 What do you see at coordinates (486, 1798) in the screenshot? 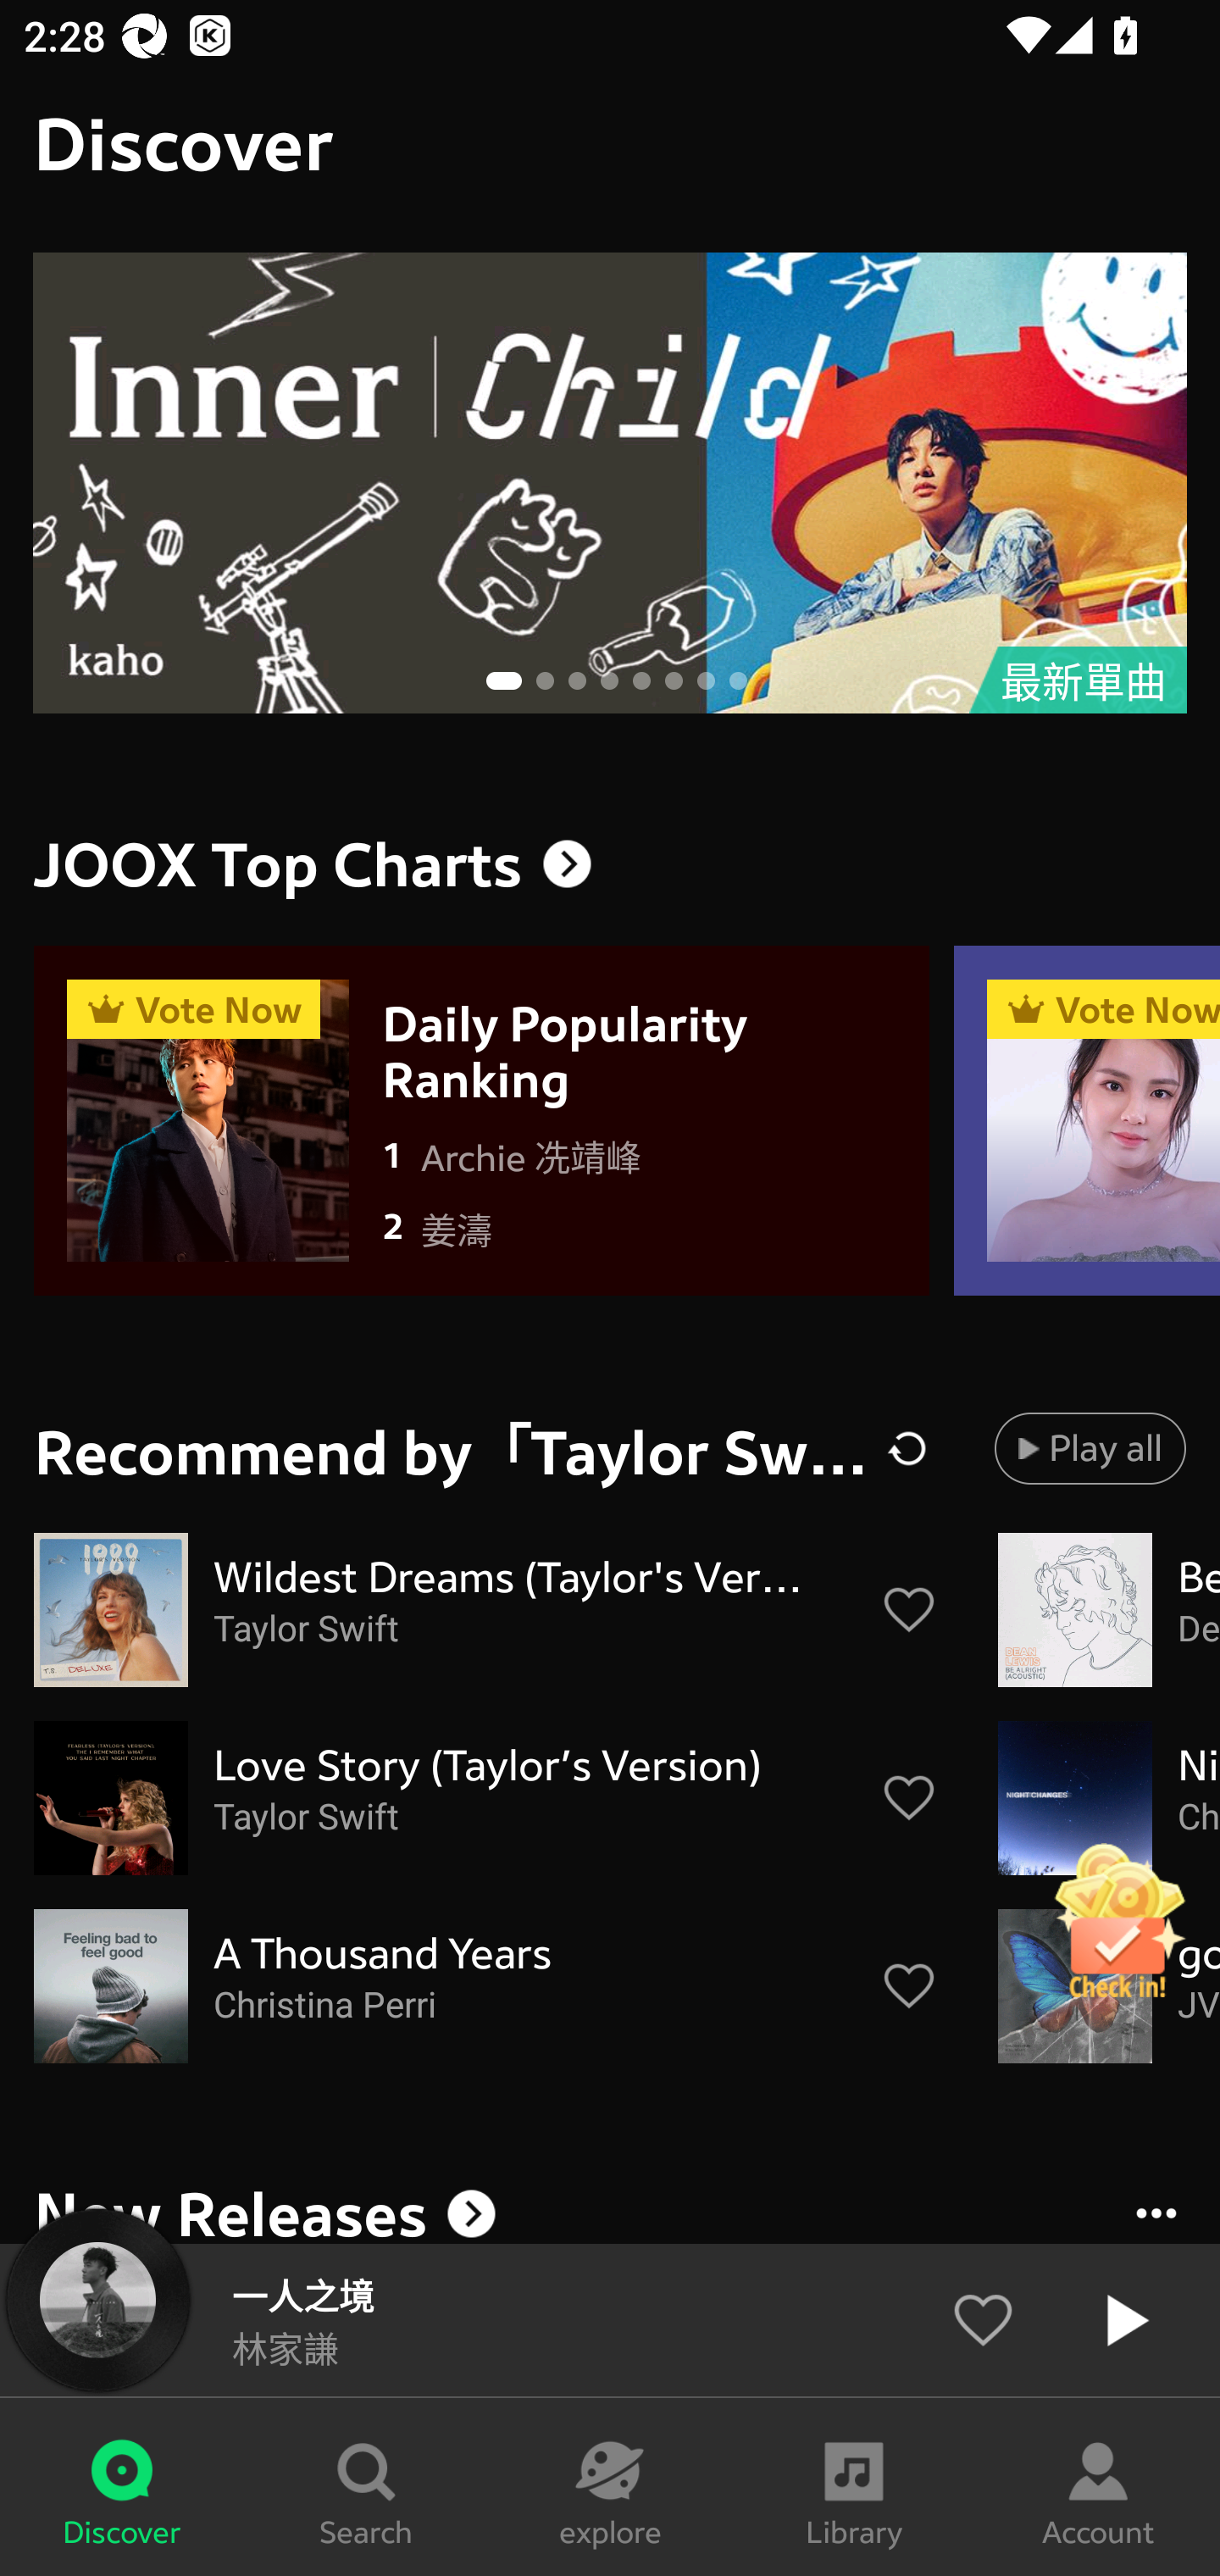
I see `Love Story (Taylor’s Version) Taylor Swift` at bounding box center [486, 1798].